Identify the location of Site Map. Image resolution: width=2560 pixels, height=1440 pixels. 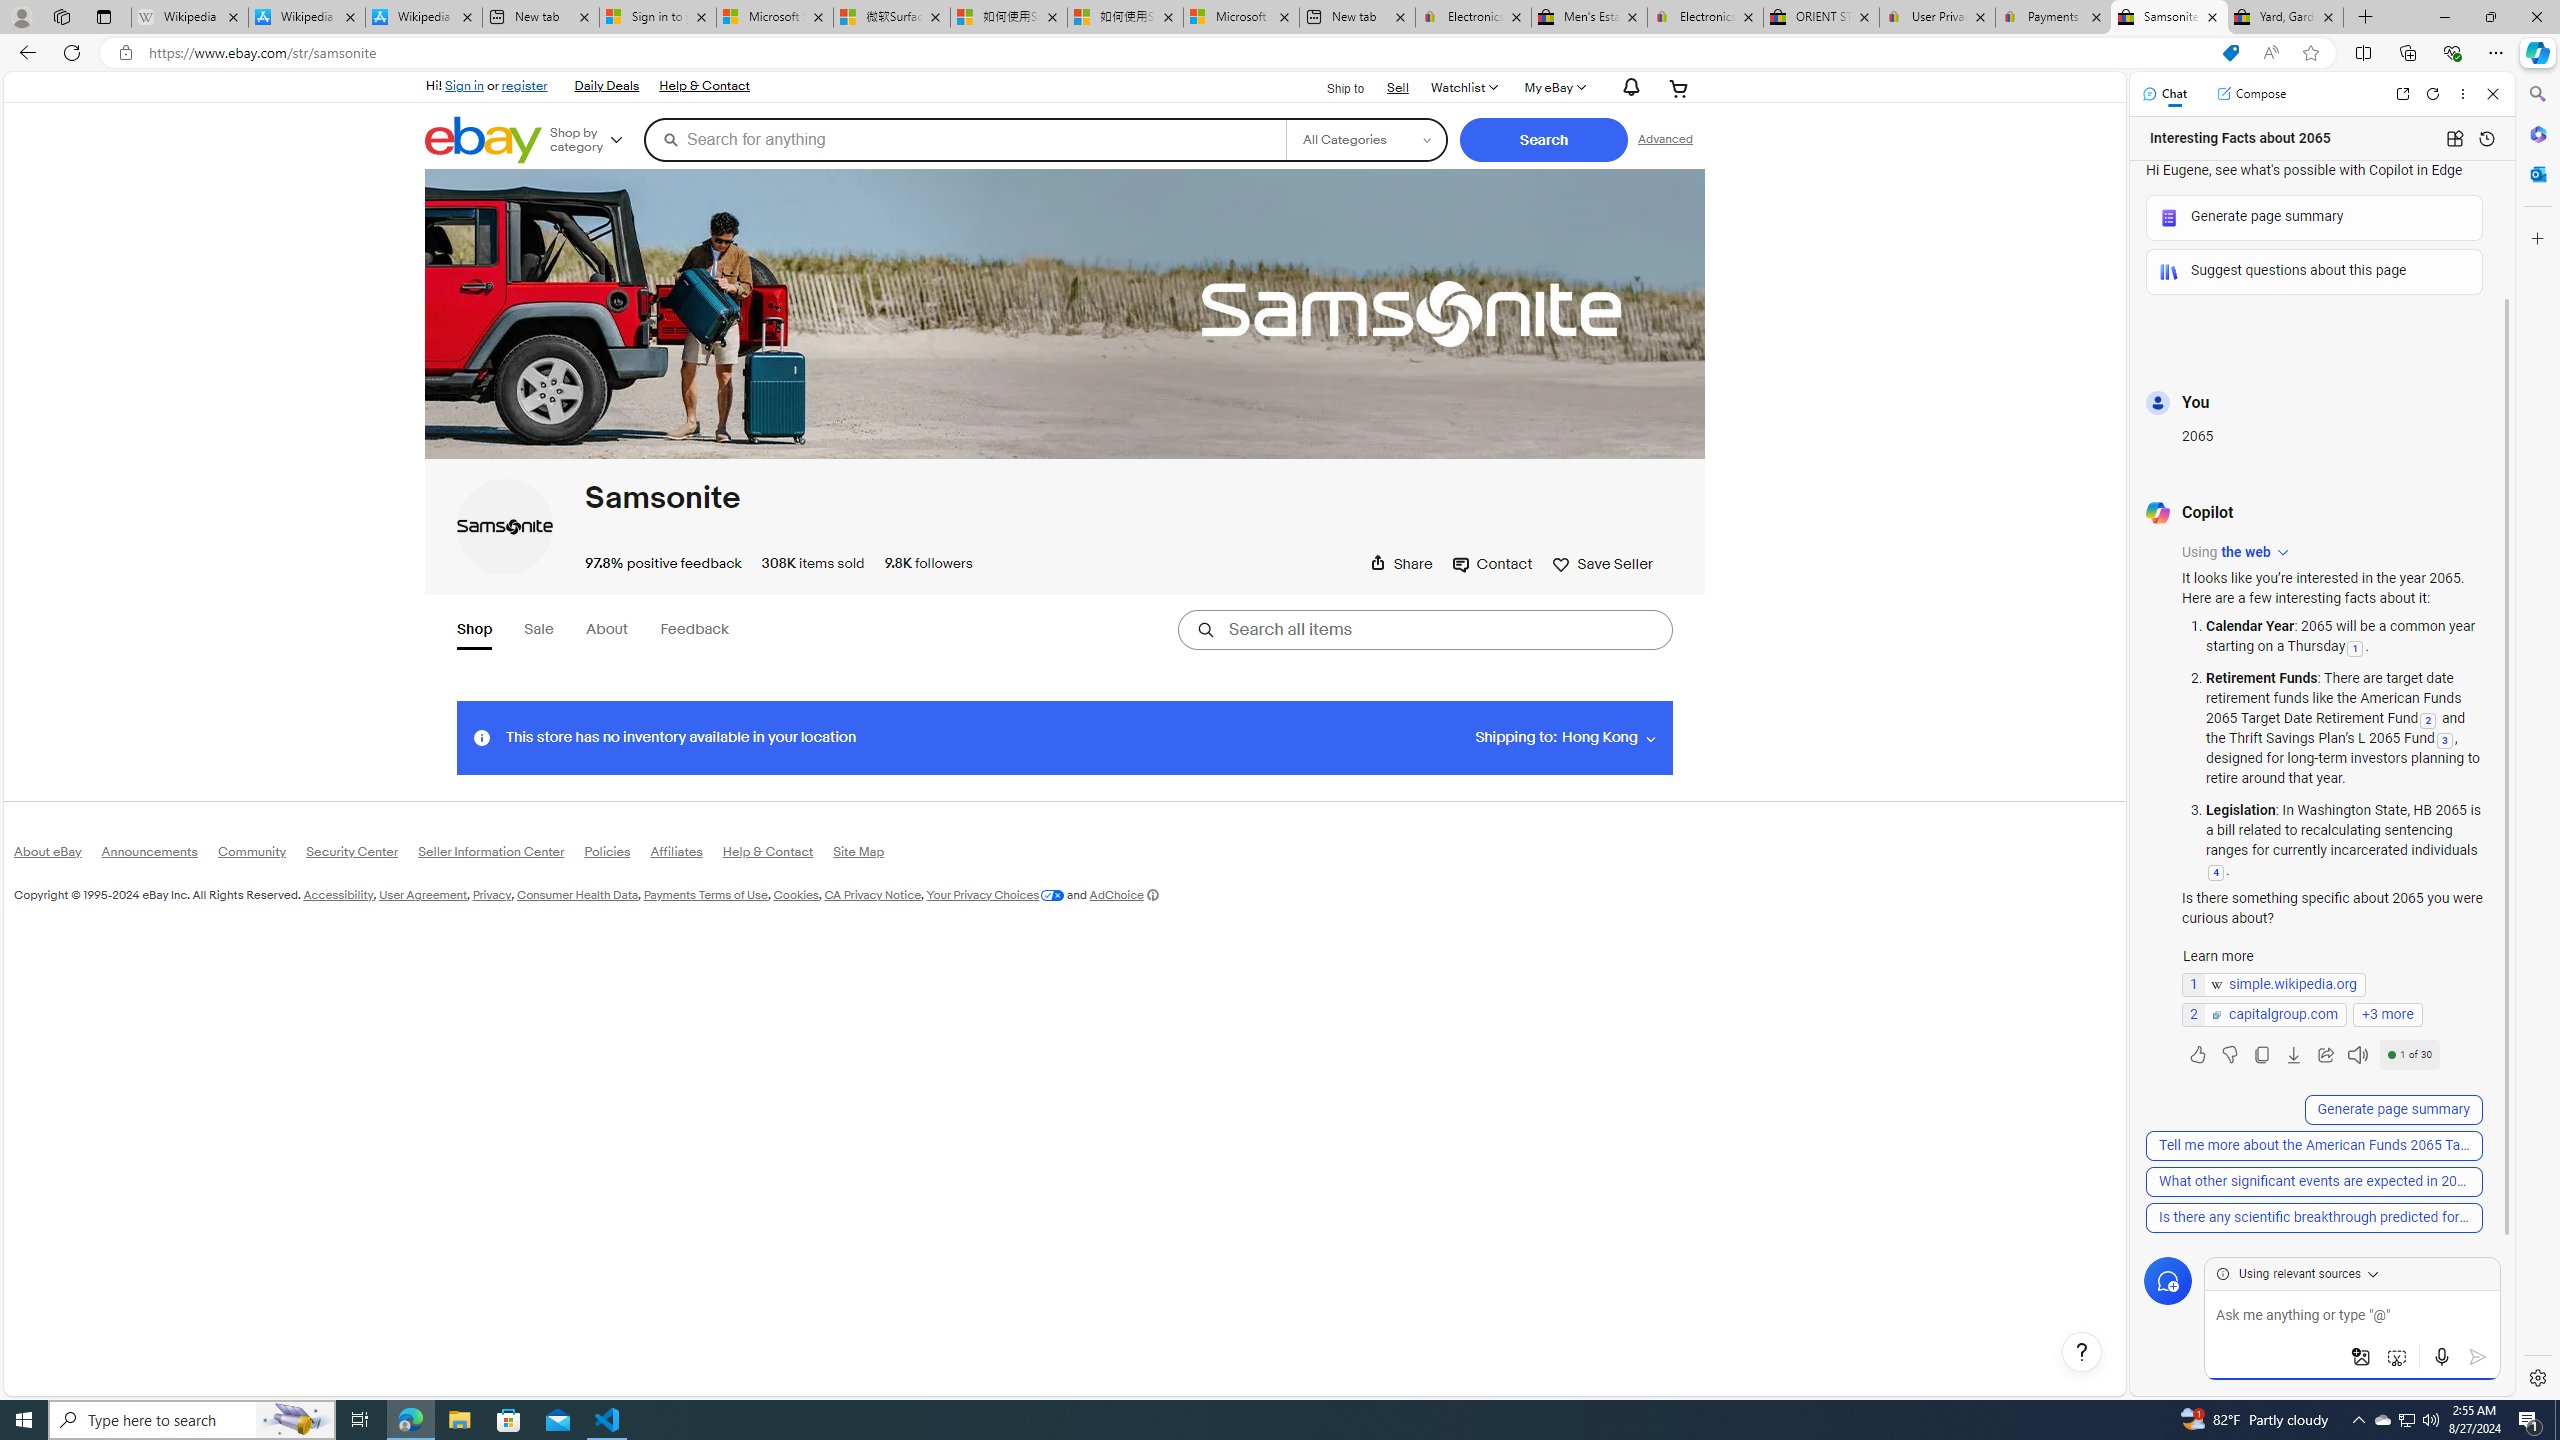
(869, 855).